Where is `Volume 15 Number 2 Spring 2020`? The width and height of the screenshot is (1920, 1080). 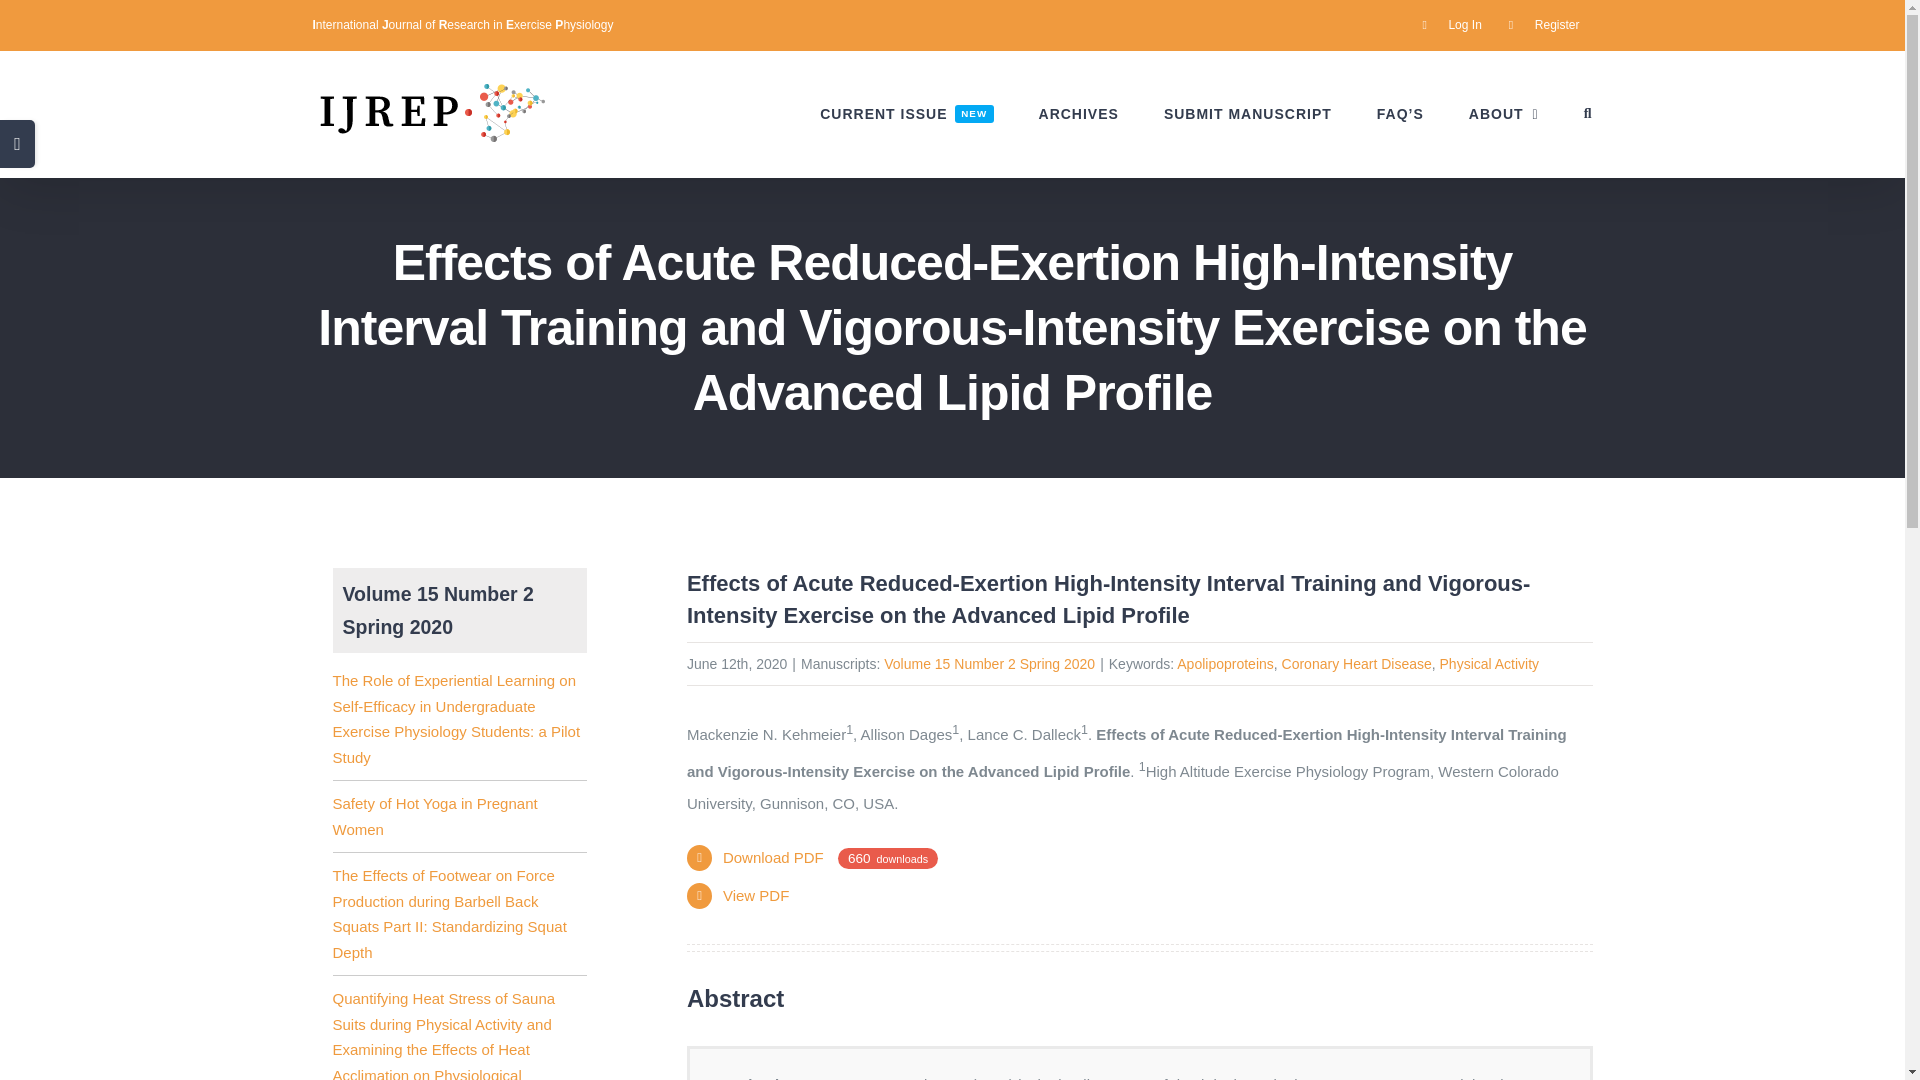
Volume 15 Number 2 Spring 2020 is located at coordinates (988, 663).